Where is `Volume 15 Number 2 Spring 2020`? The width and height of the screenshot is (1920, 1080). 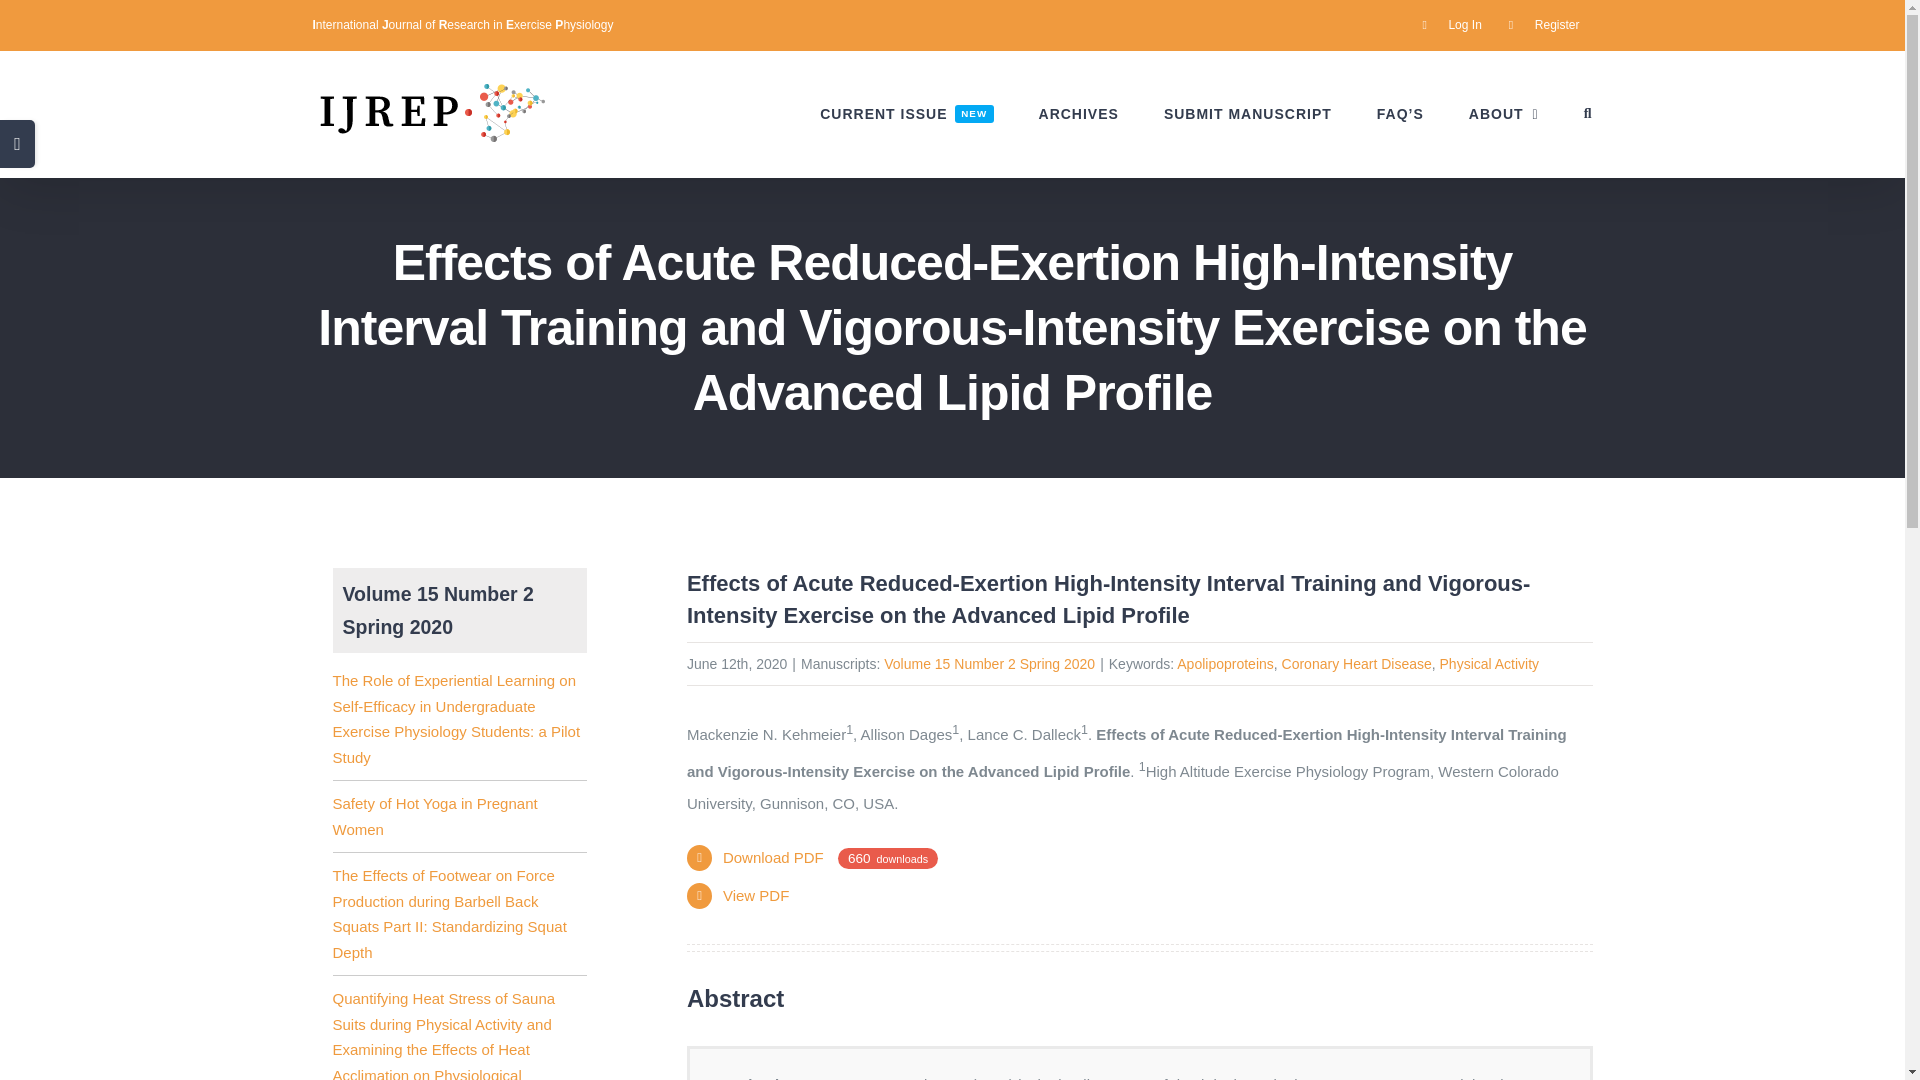
Volume 15 Number 2 Spring 2020 is located at coordinates (988, 663).